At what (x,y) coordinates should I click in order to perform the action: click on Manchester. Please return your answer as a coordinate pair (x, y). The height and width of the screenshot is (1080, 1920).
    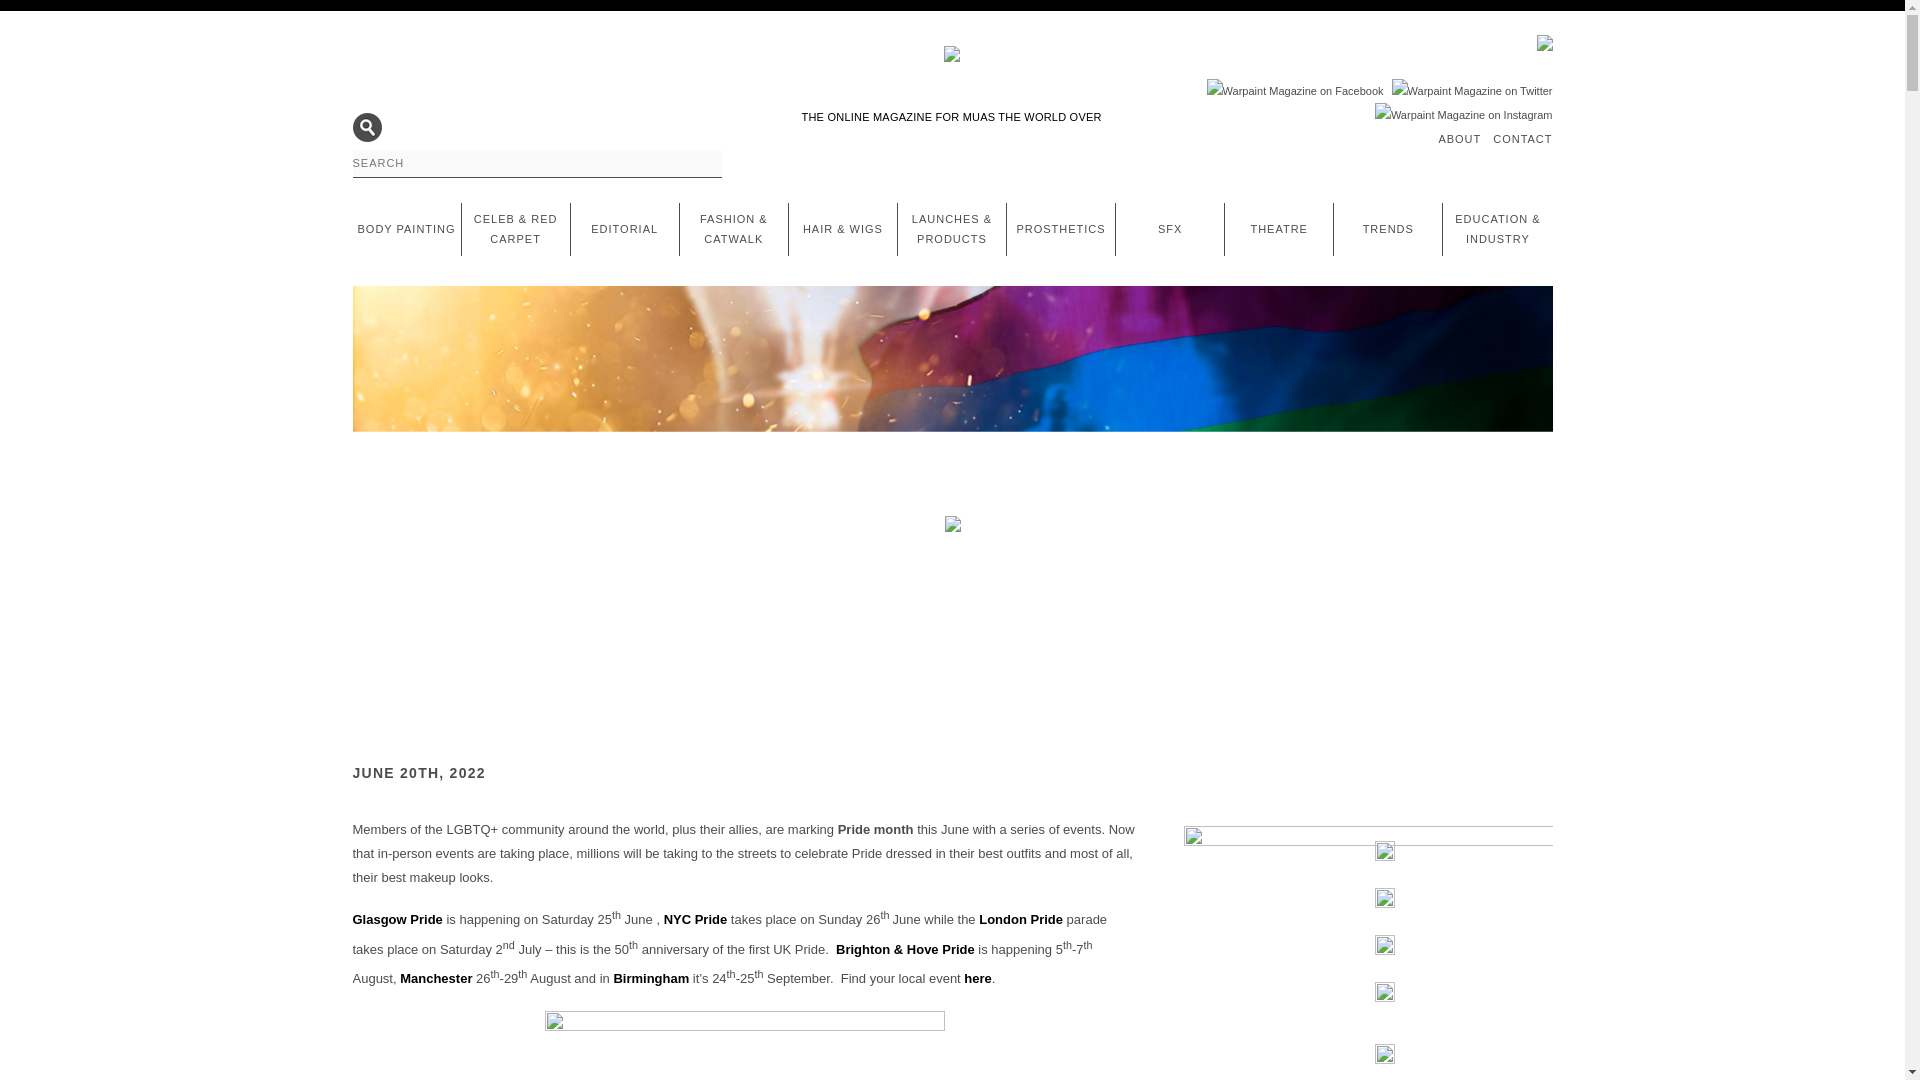
    Looking at the image, I should click on (436, 978).